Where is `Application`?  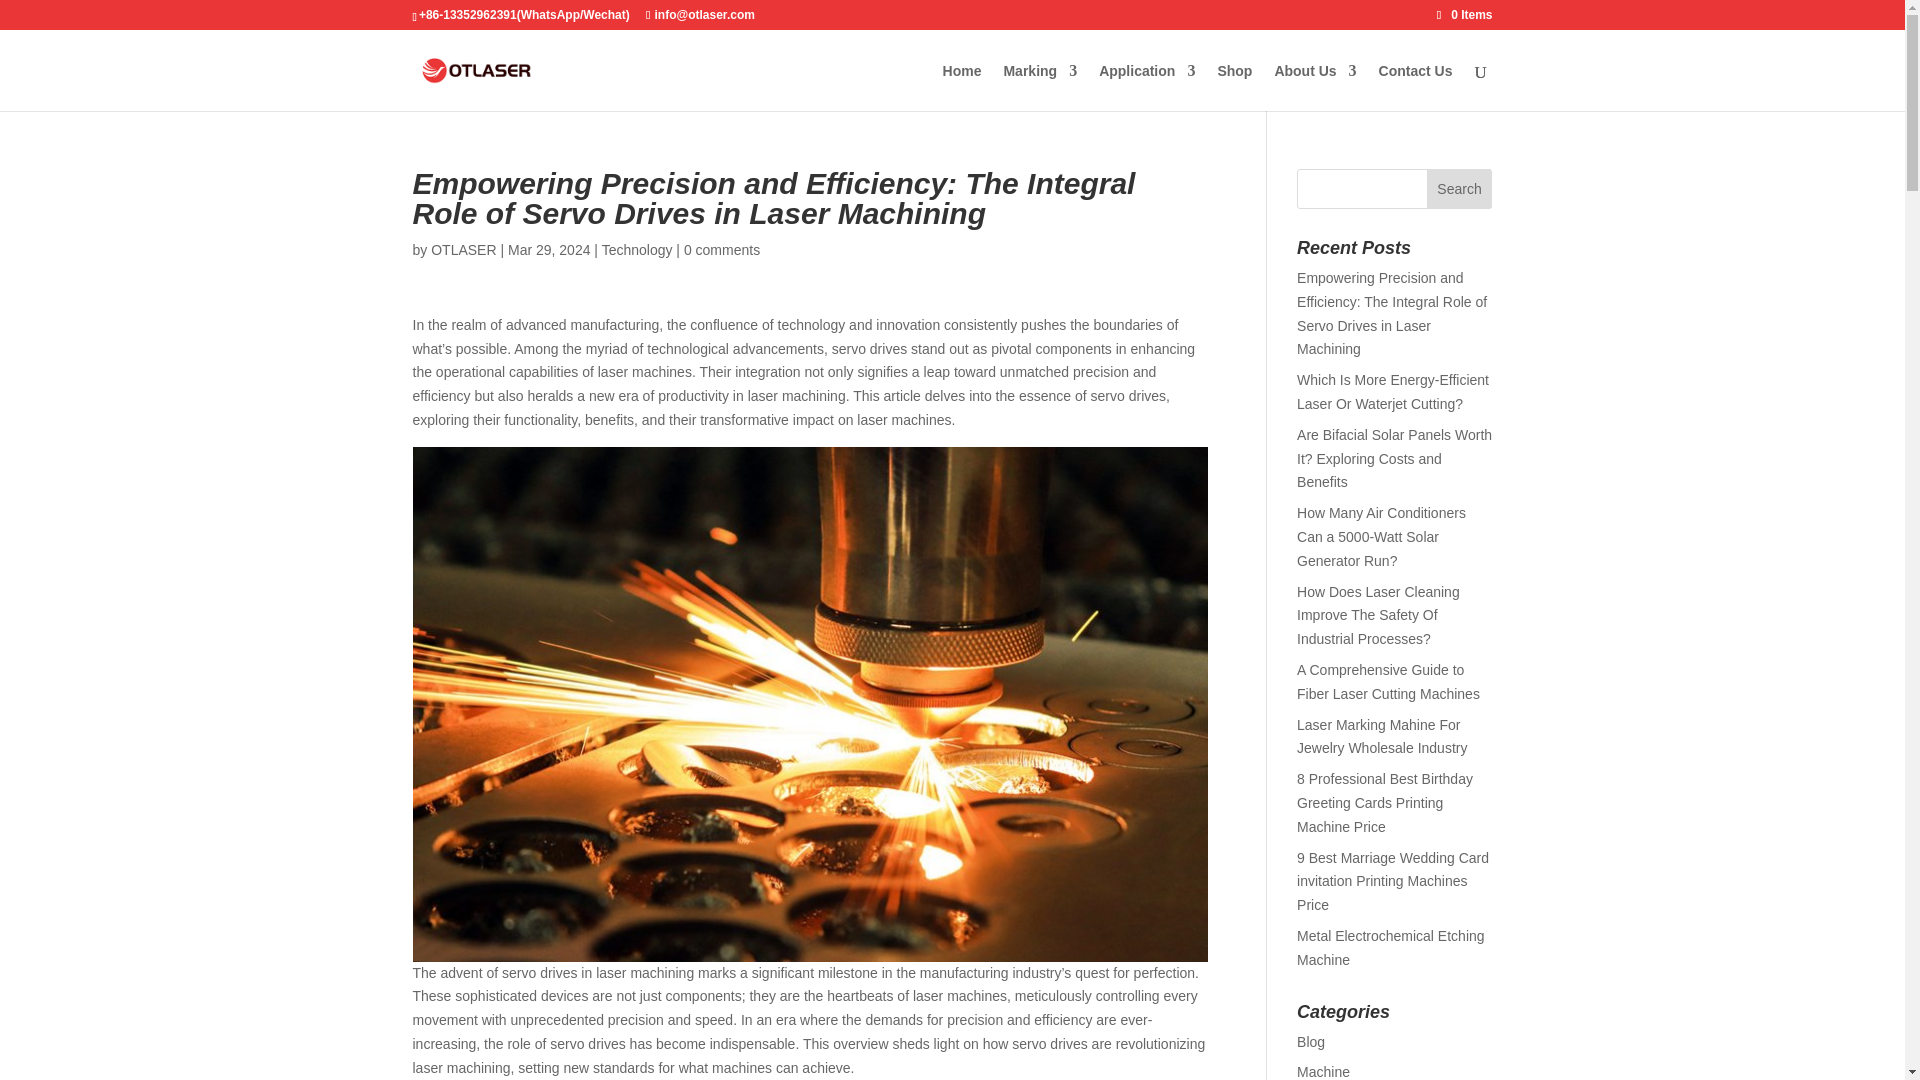 Application is located at coordinates (1146, 87).